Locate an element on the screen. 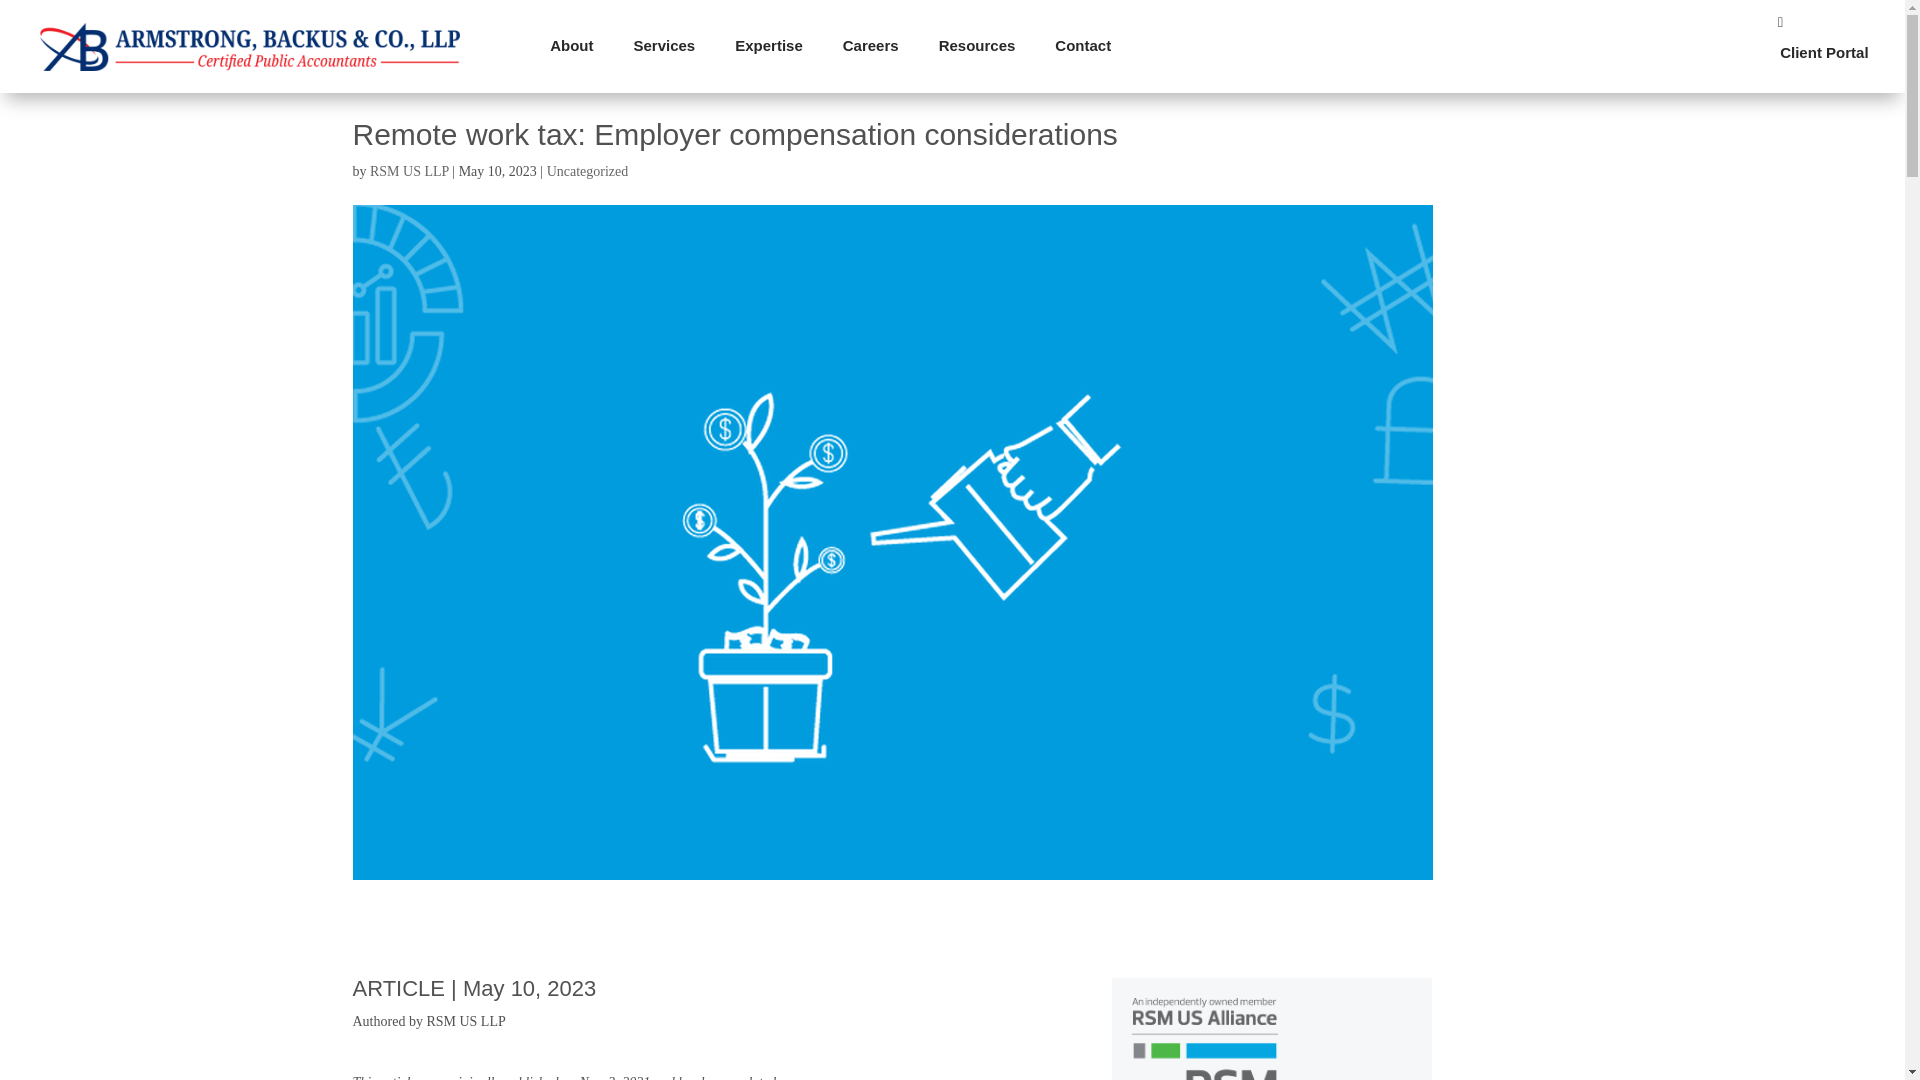 The width and height of the screenshot is (1920, 1080). RSM US Alliance Logo Stacked RGB is located at coordinates (1205, 1038).